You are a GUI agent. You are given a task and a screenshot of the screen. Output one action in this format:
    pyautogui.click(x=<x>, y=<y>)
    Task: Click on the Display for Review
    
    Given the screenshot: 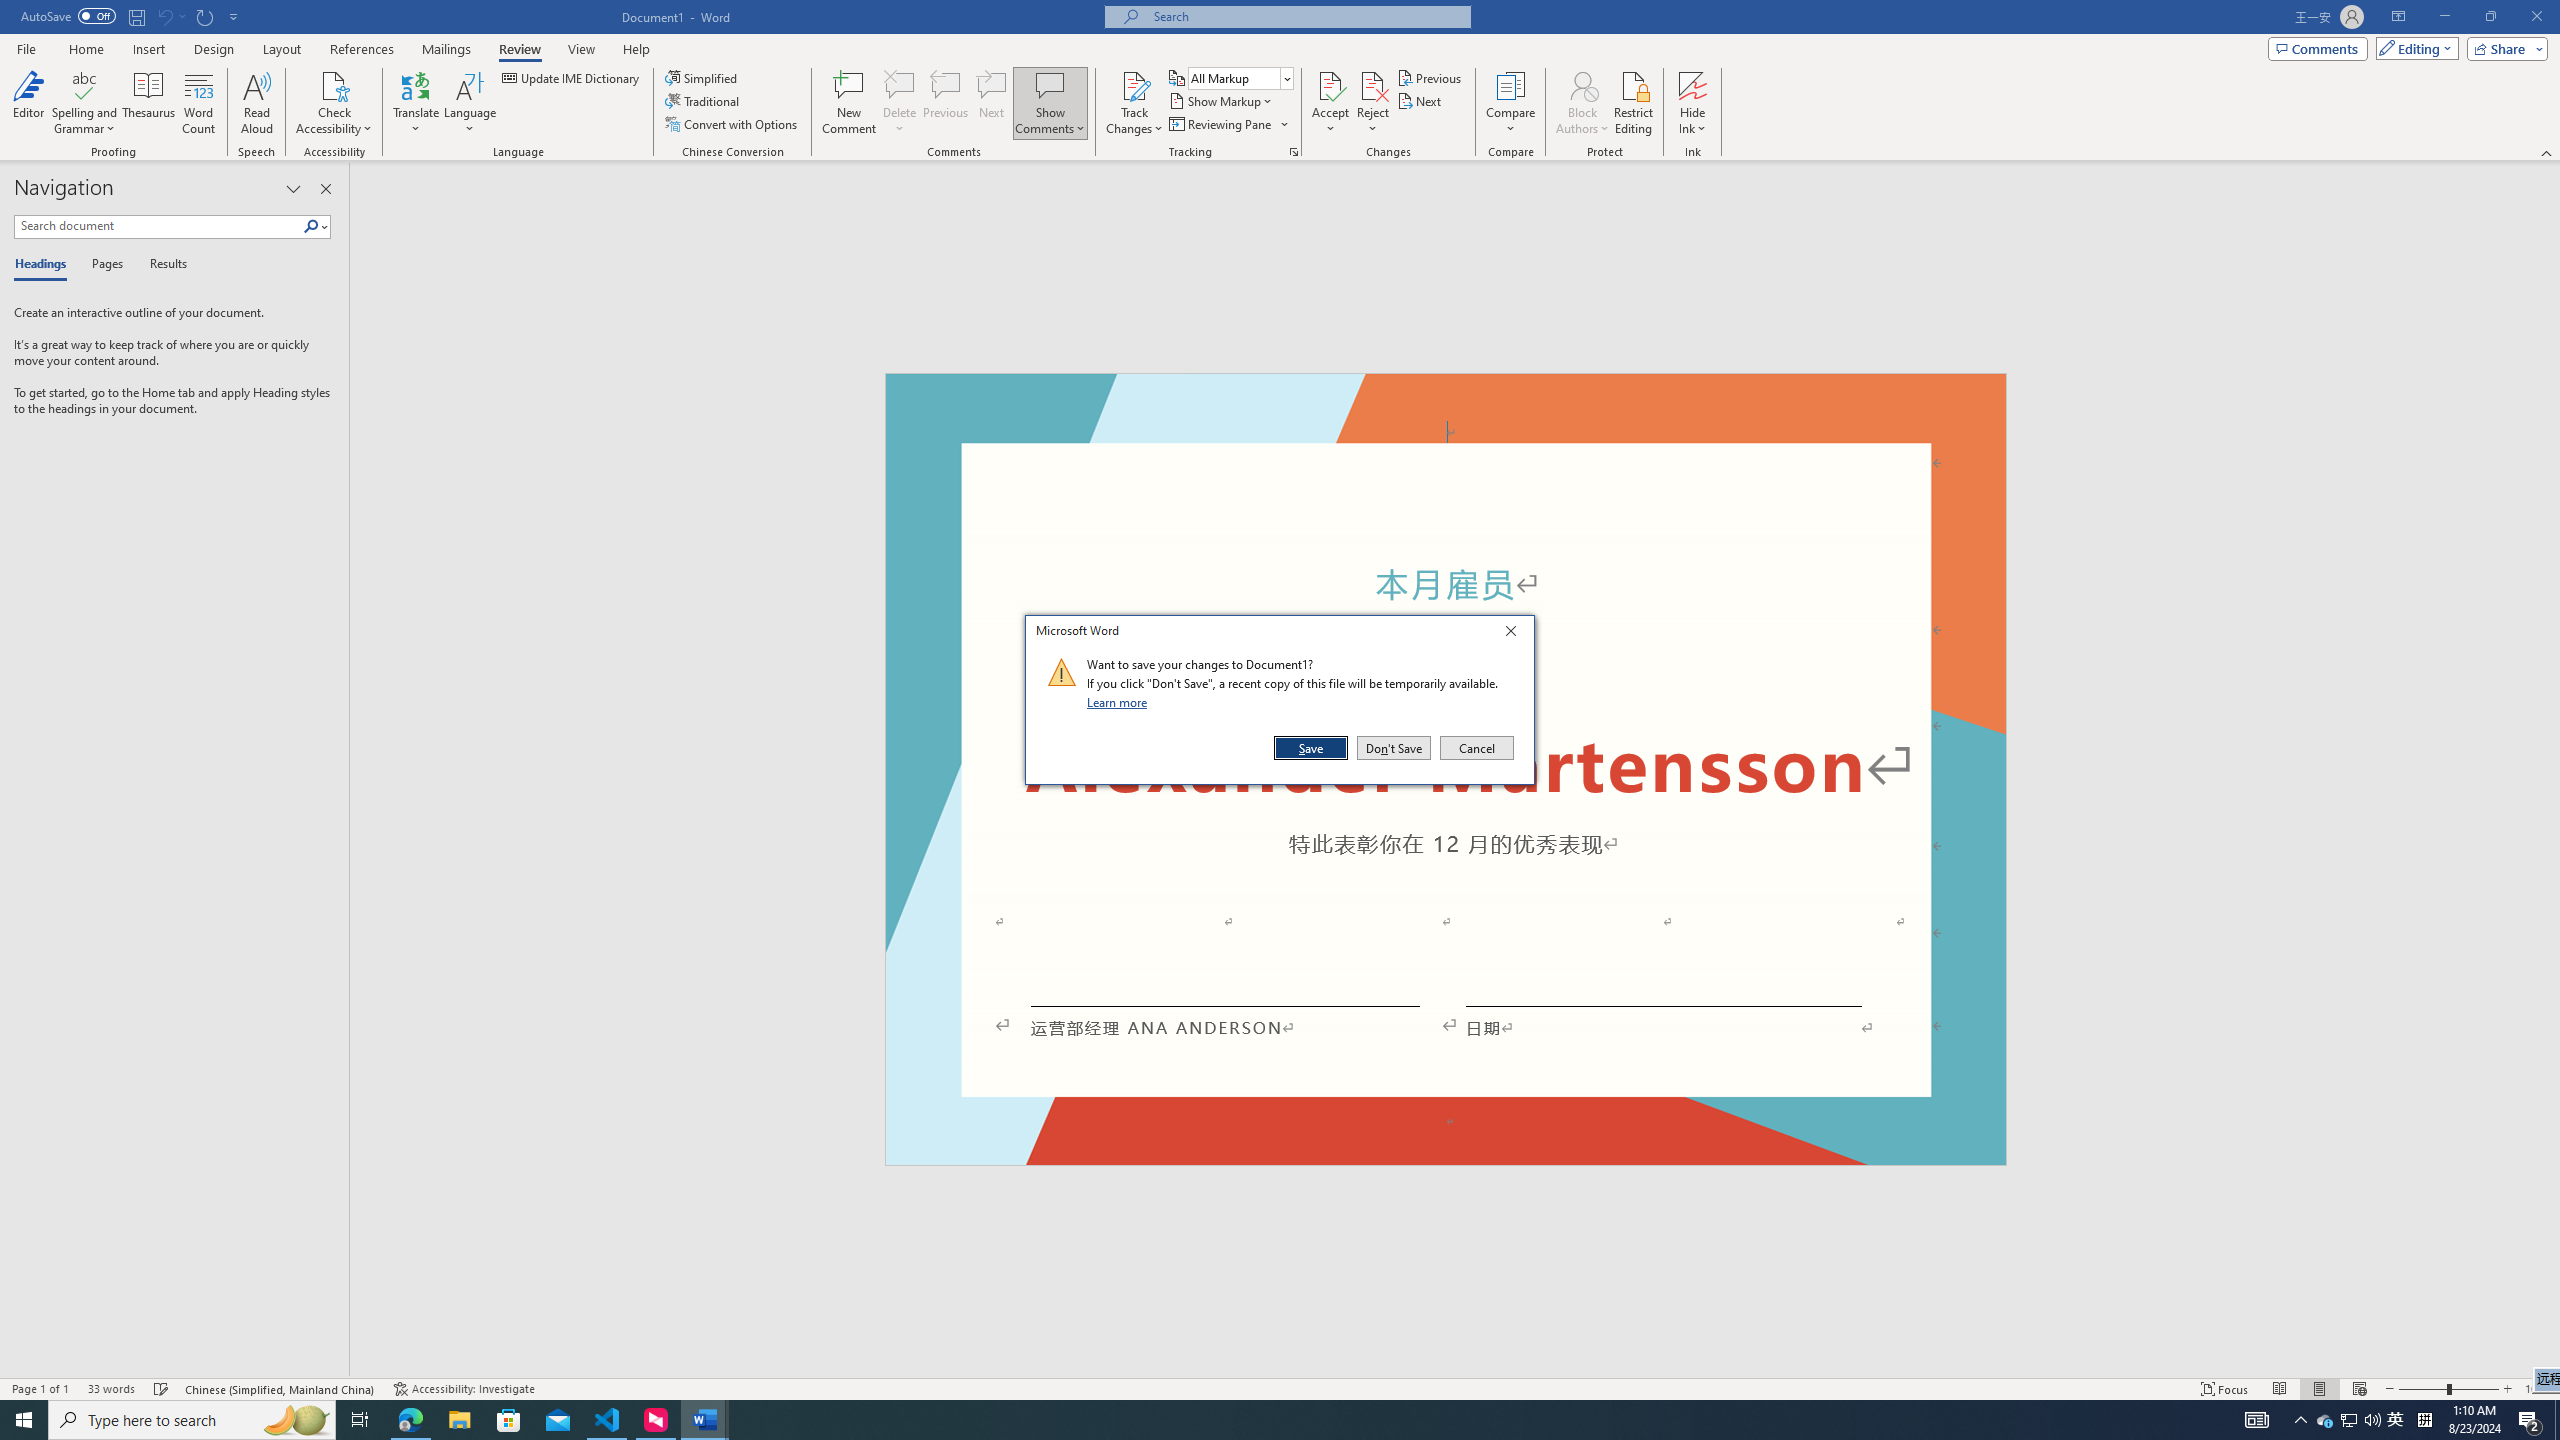 What is the action you would take?
    pyautogui.click(x=1240, y=78)
    